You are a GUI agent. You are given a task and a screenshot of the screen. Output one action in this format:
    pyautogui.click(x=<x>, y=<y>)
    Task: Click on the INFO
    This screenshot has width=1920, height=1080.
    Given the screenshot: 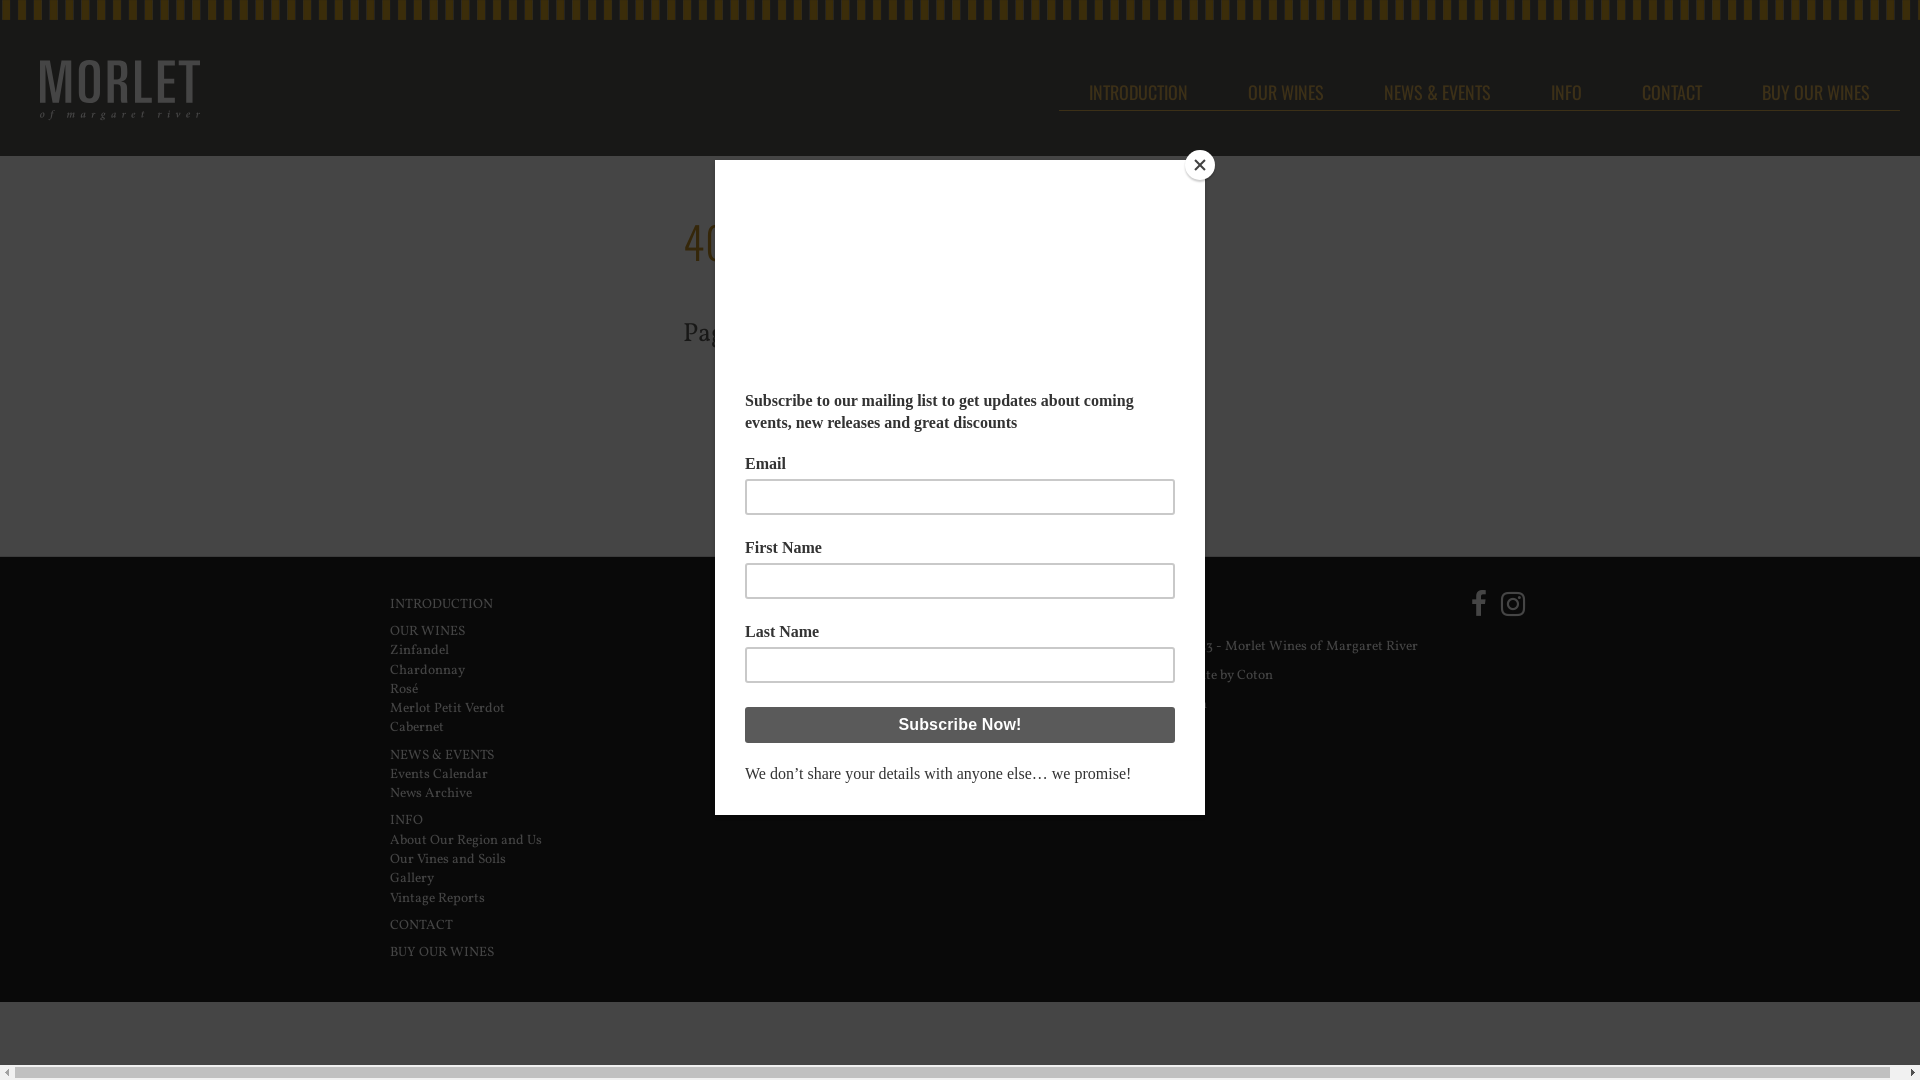 What is the action you would take?
    pyautogui.click(x=406, y=820)
    